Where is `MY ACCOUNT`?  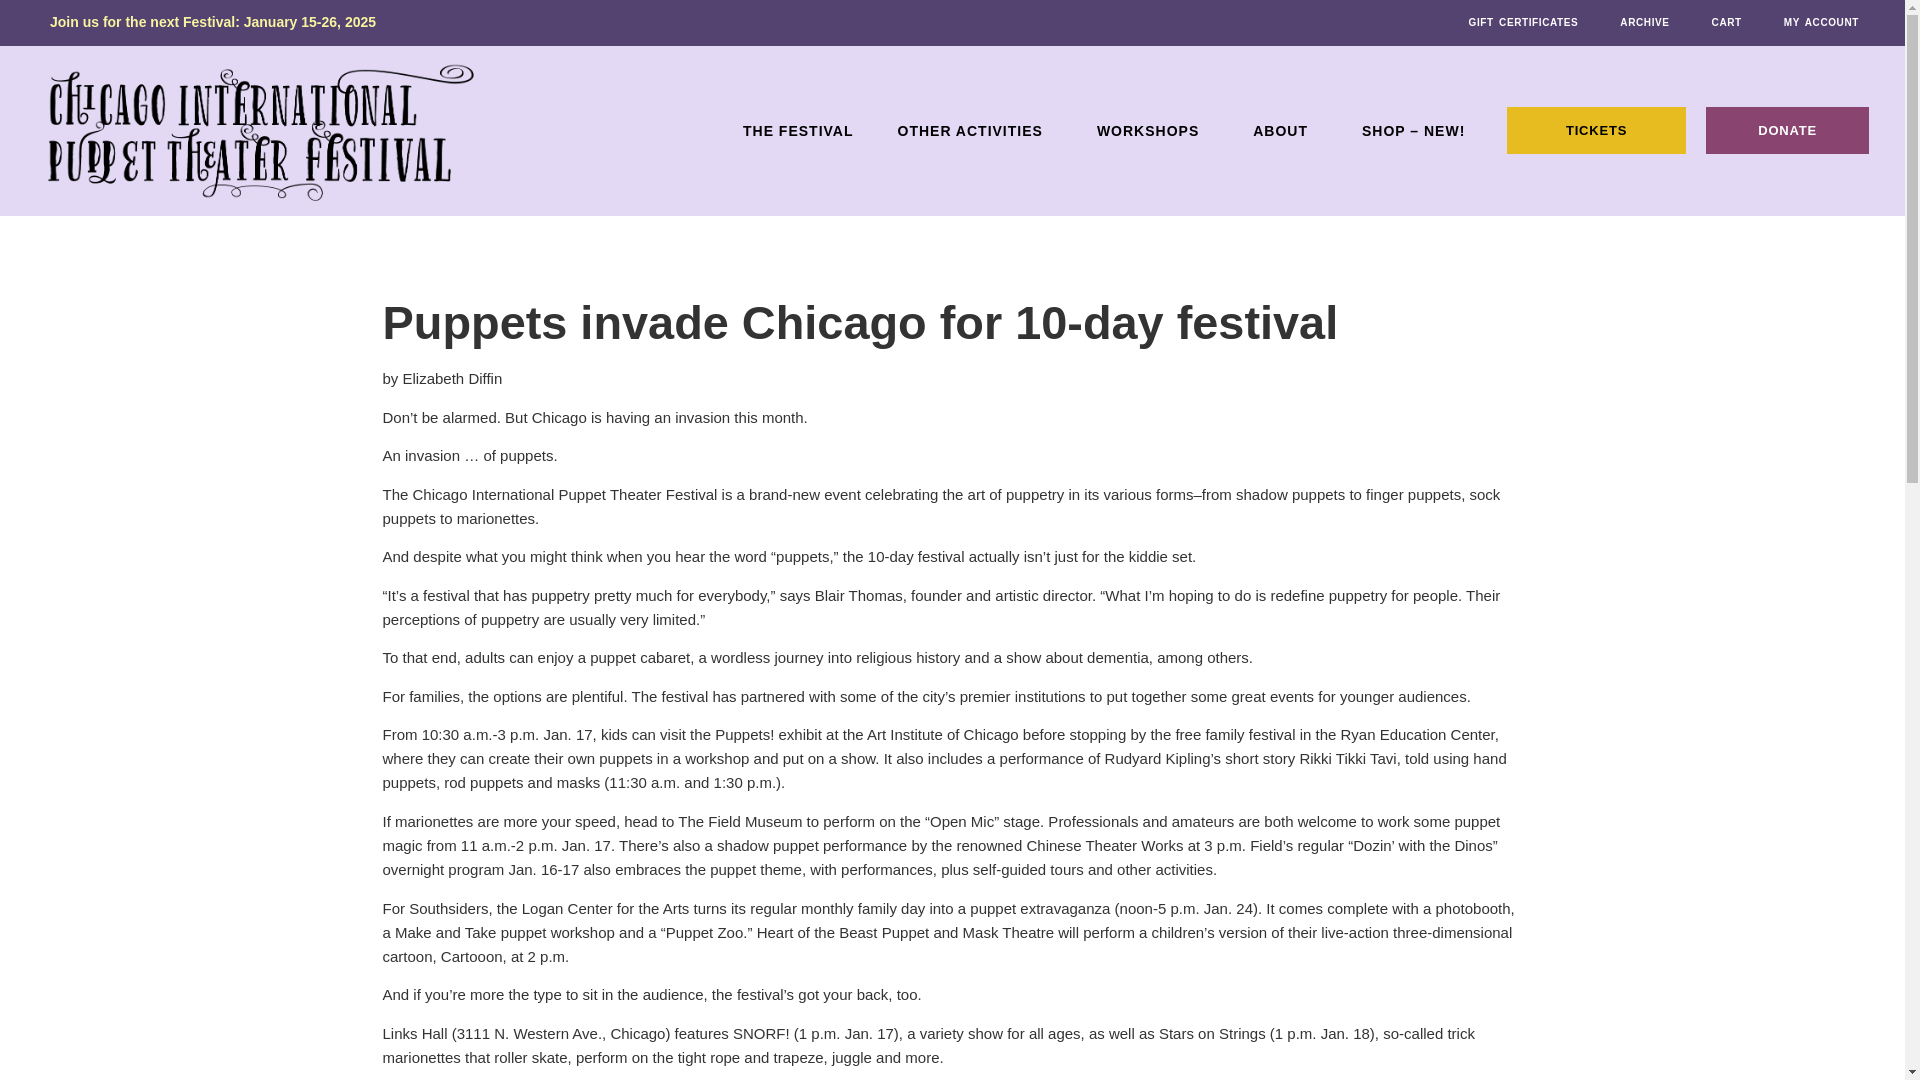
MY ACCOUNT is located at coordinates (1820, 23).